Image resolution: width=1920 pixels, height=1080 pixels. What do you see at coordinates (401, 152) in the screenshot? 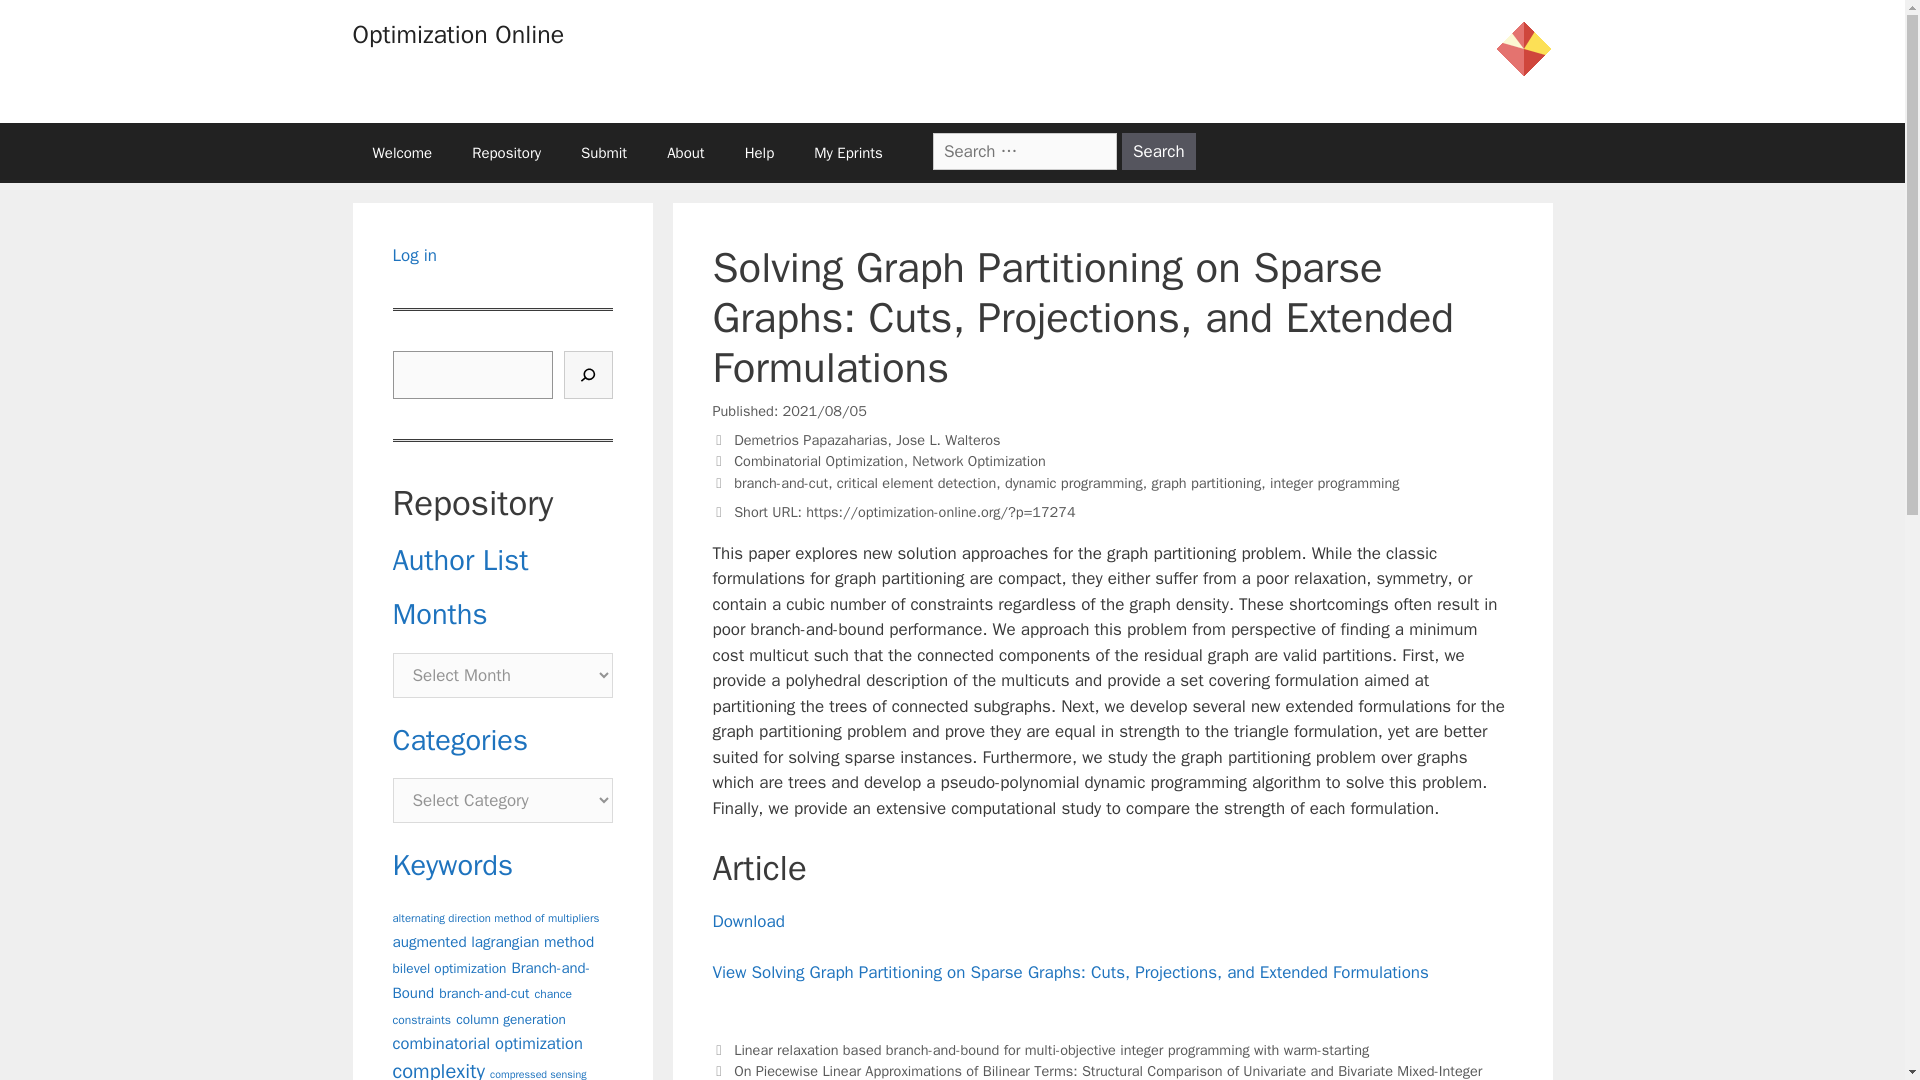
I see `Welcome` at bounding box center [401, 152].